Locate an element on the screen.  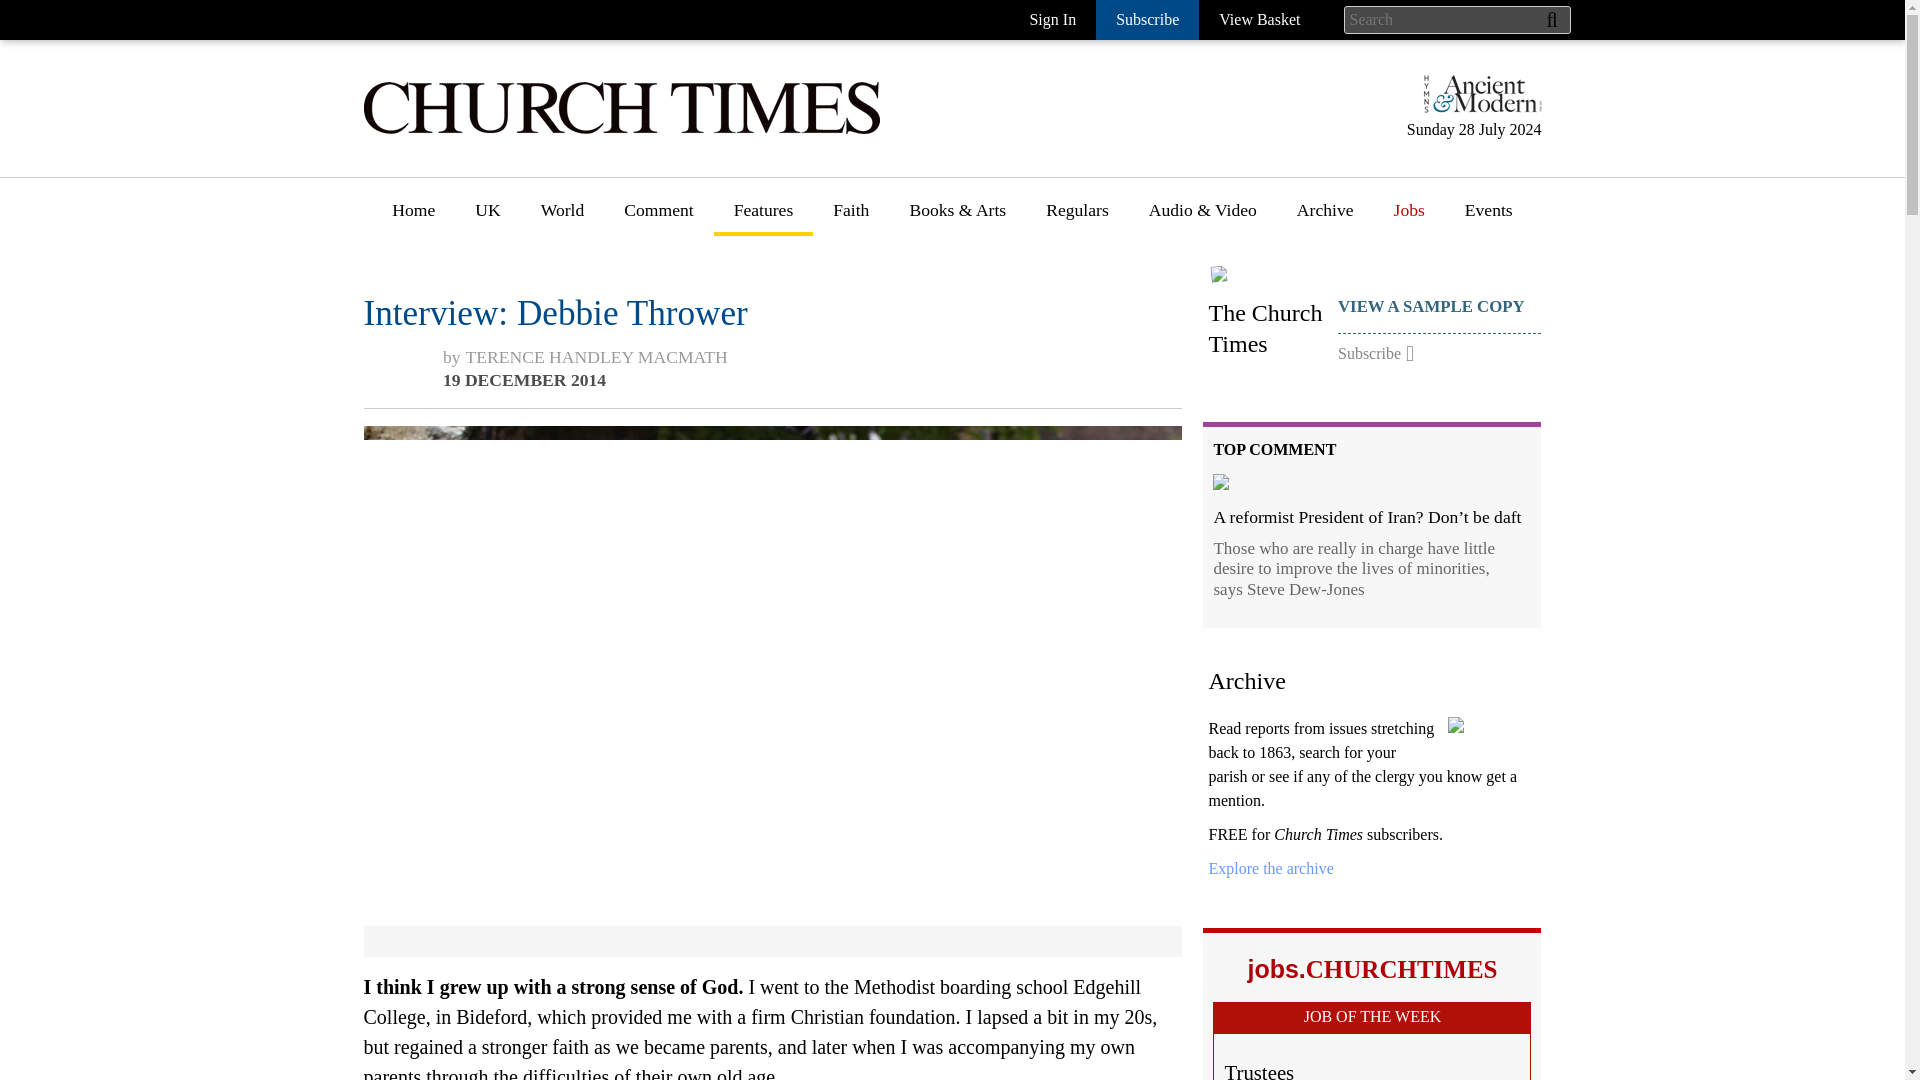
Week ahead is located at coordinates (952, 601).